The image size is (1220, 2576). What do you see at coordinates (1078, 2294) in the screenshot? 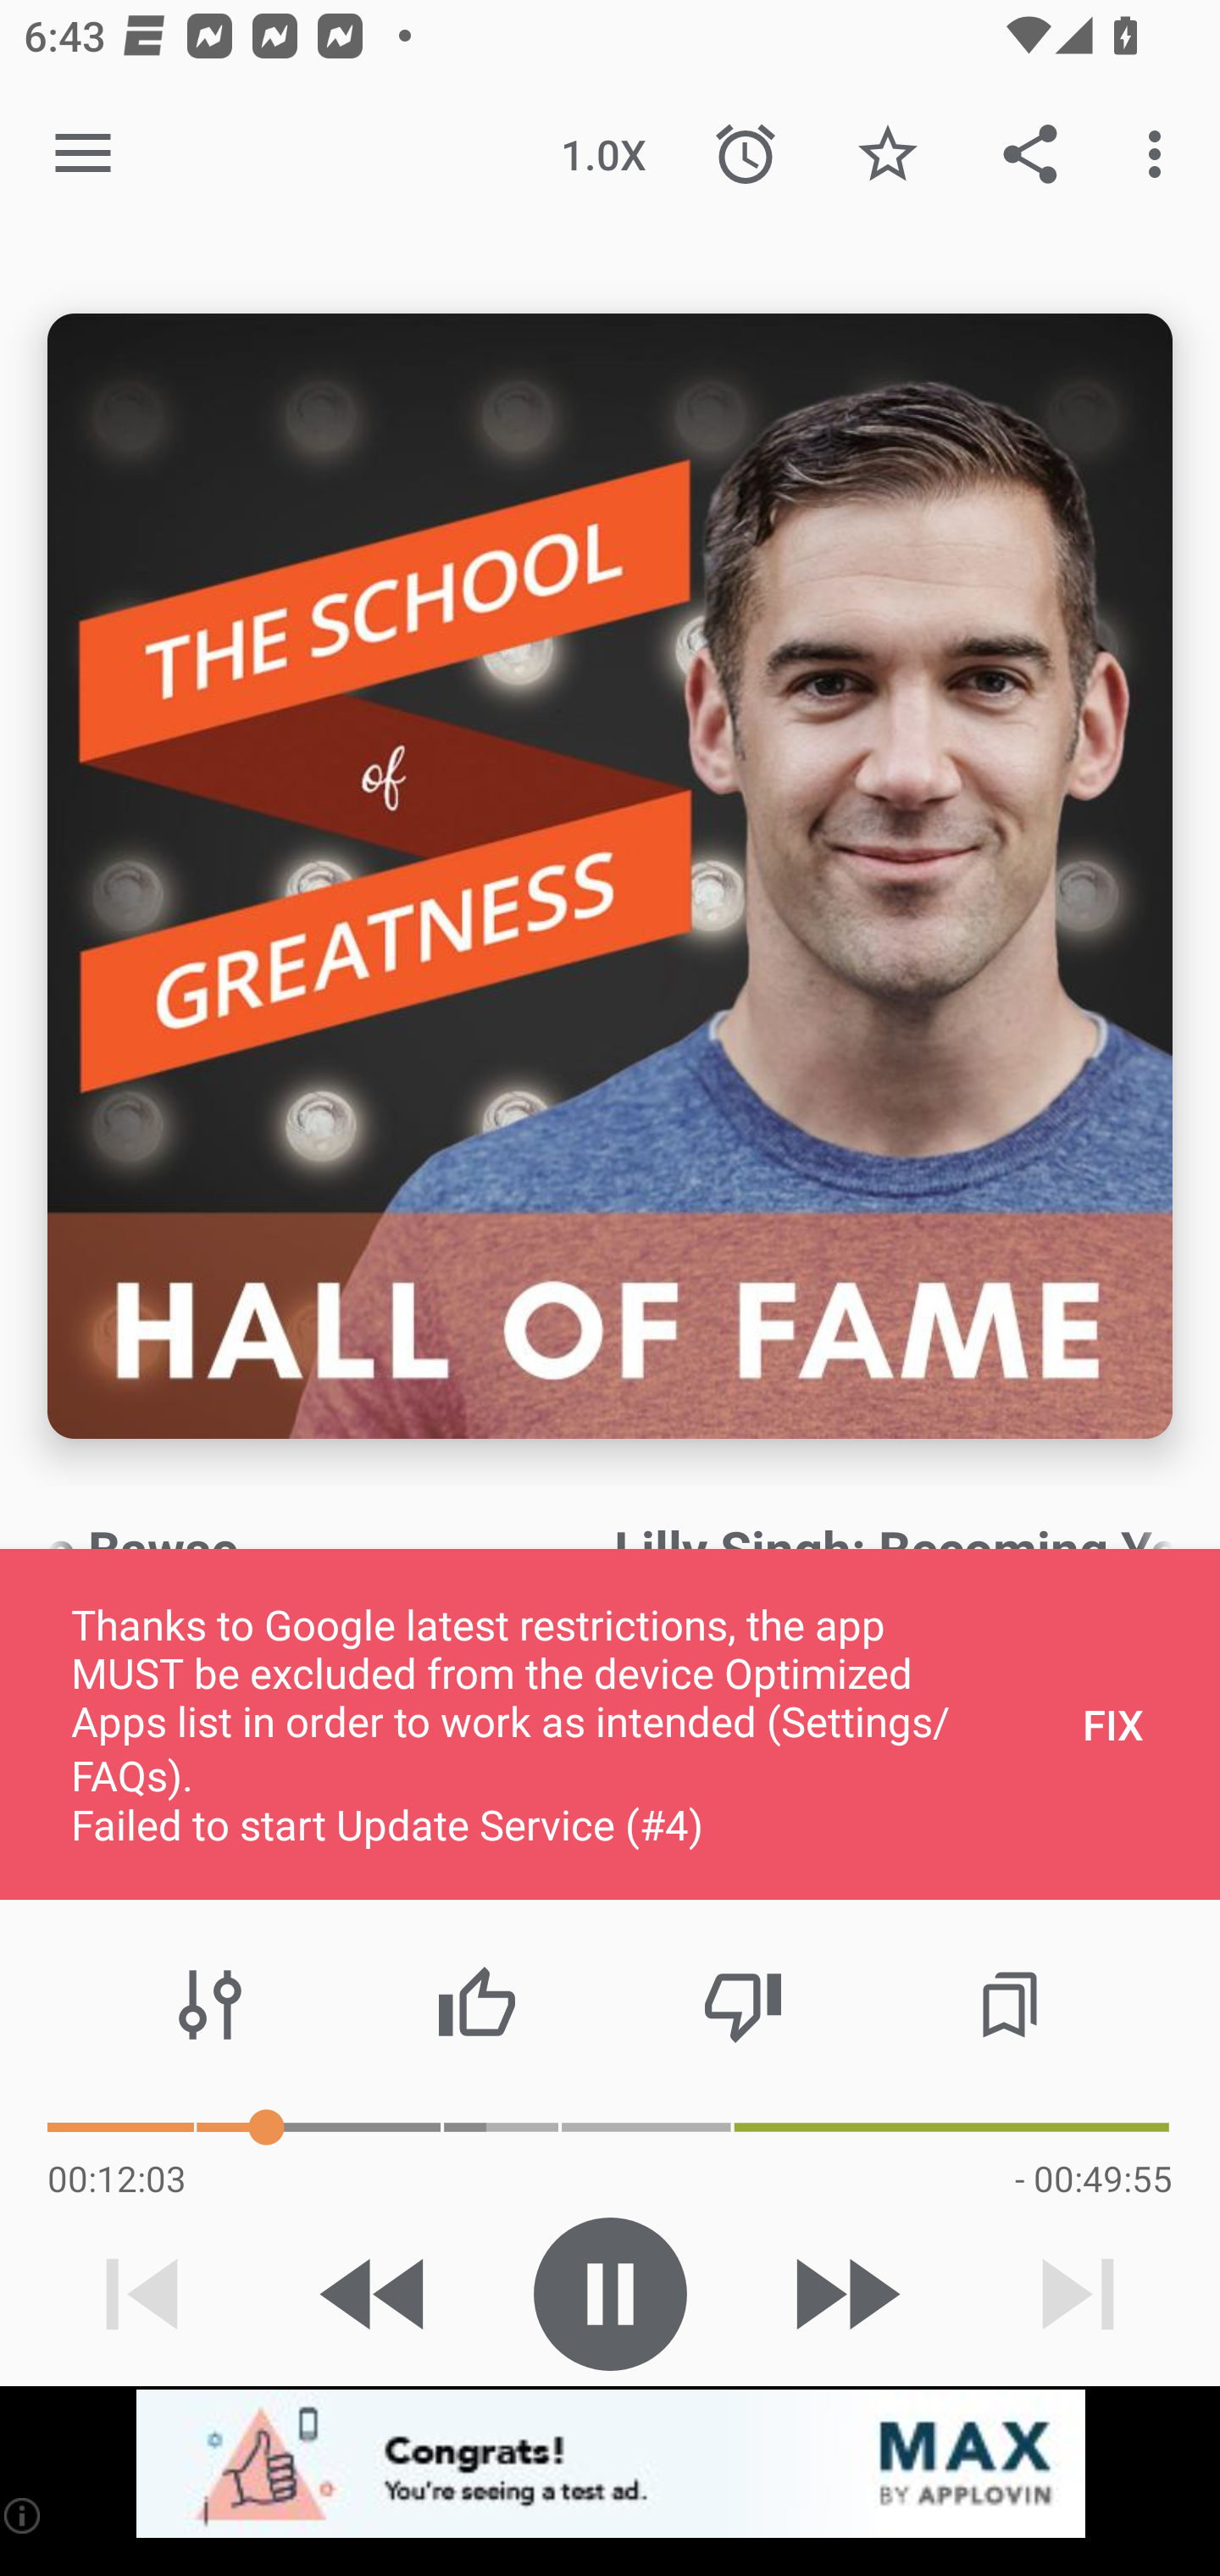
I see `Next track` at bounding box center [1078, 2294].